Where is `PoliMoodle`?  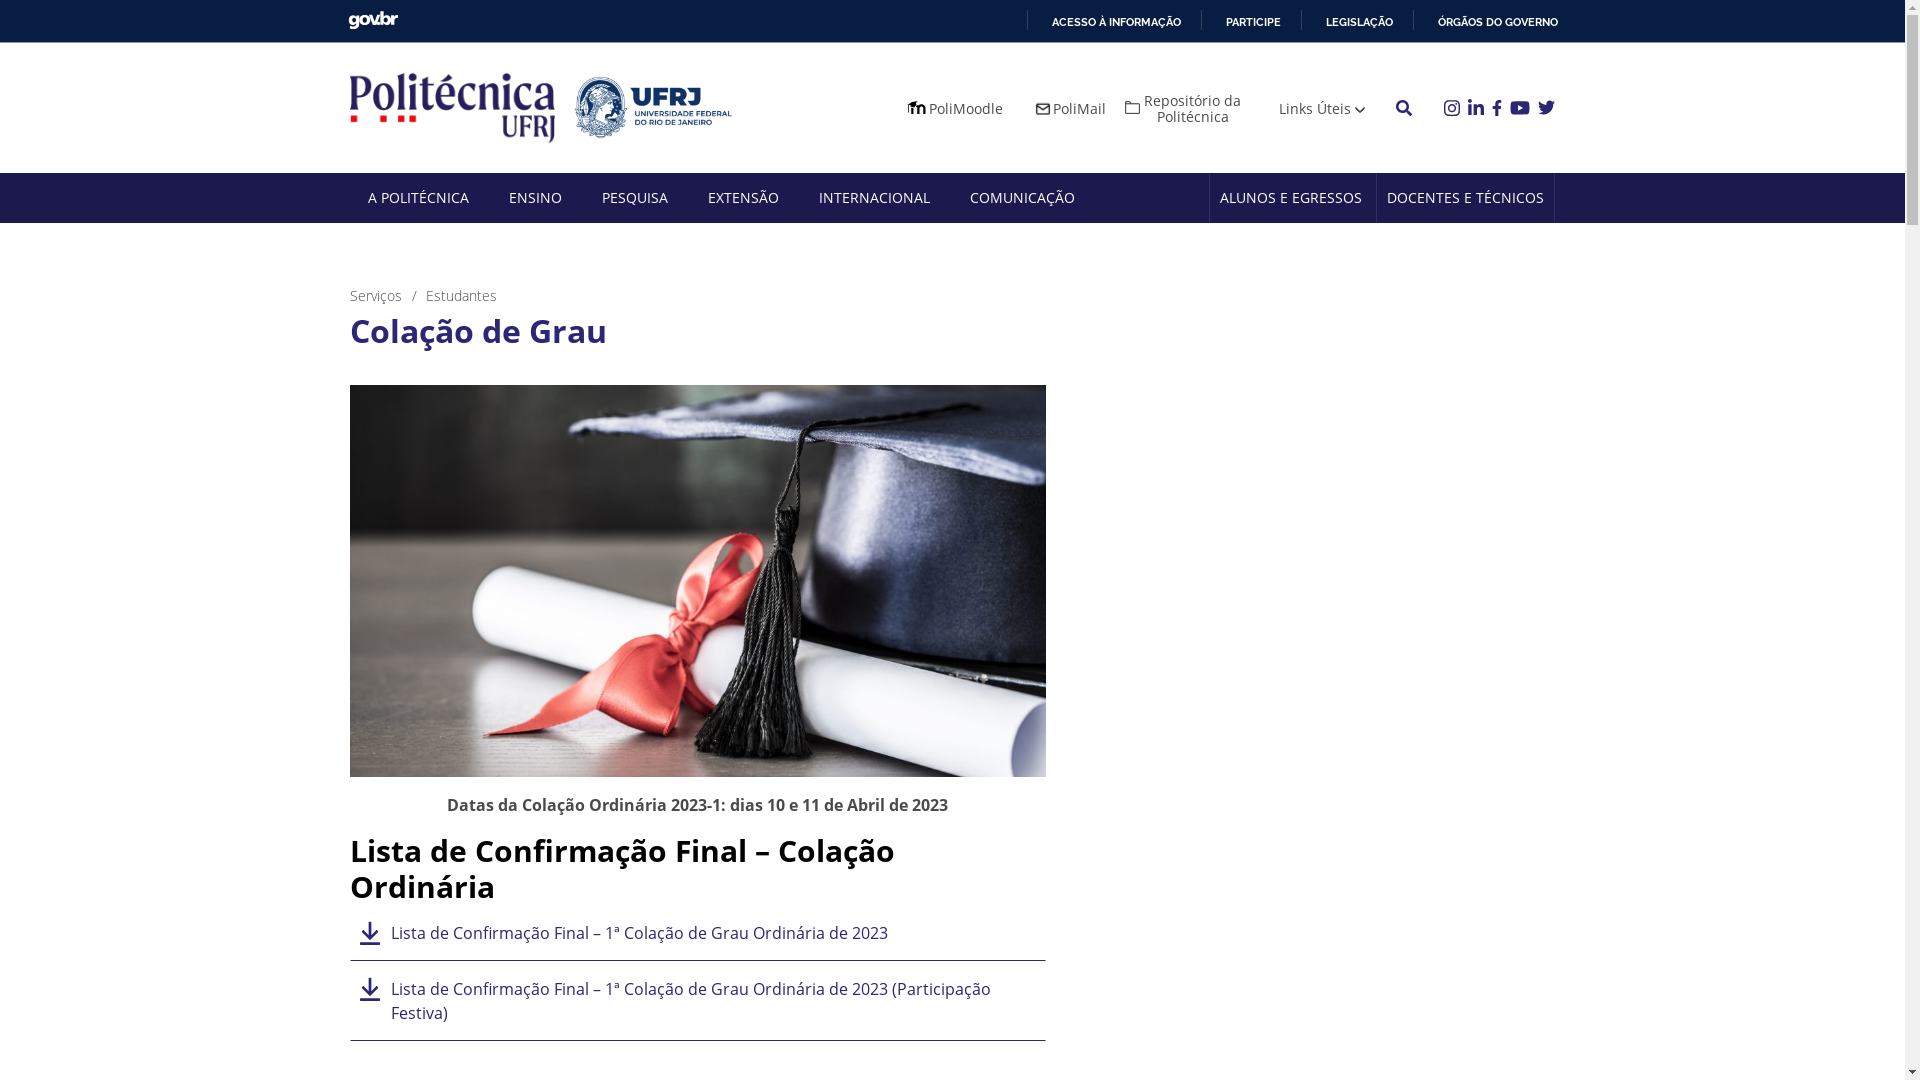 PoliMoodle is located at coordinates (954, 108).